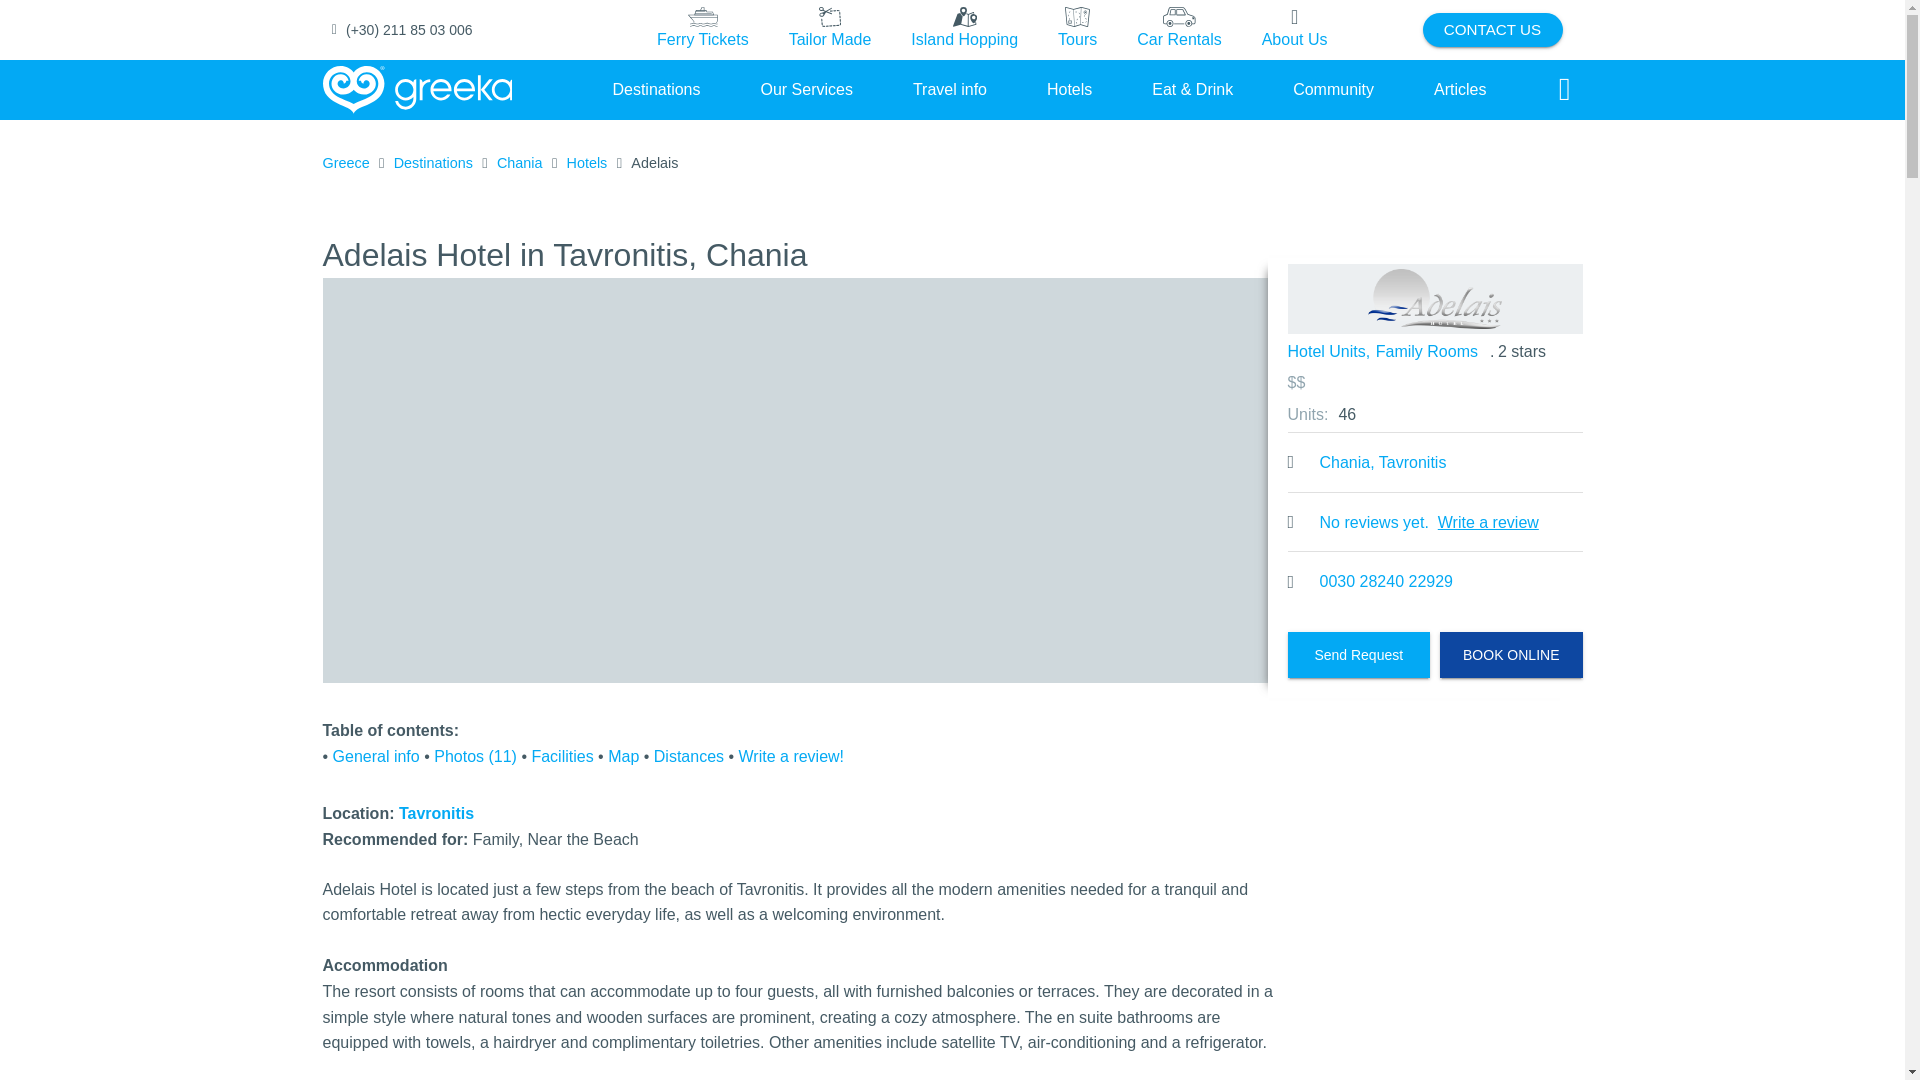 The width and height of the screenshot is (1920, 1080). Describe the element at coordinates (1326, 352) in the screenshot. I see `Hotel Units` at that location.